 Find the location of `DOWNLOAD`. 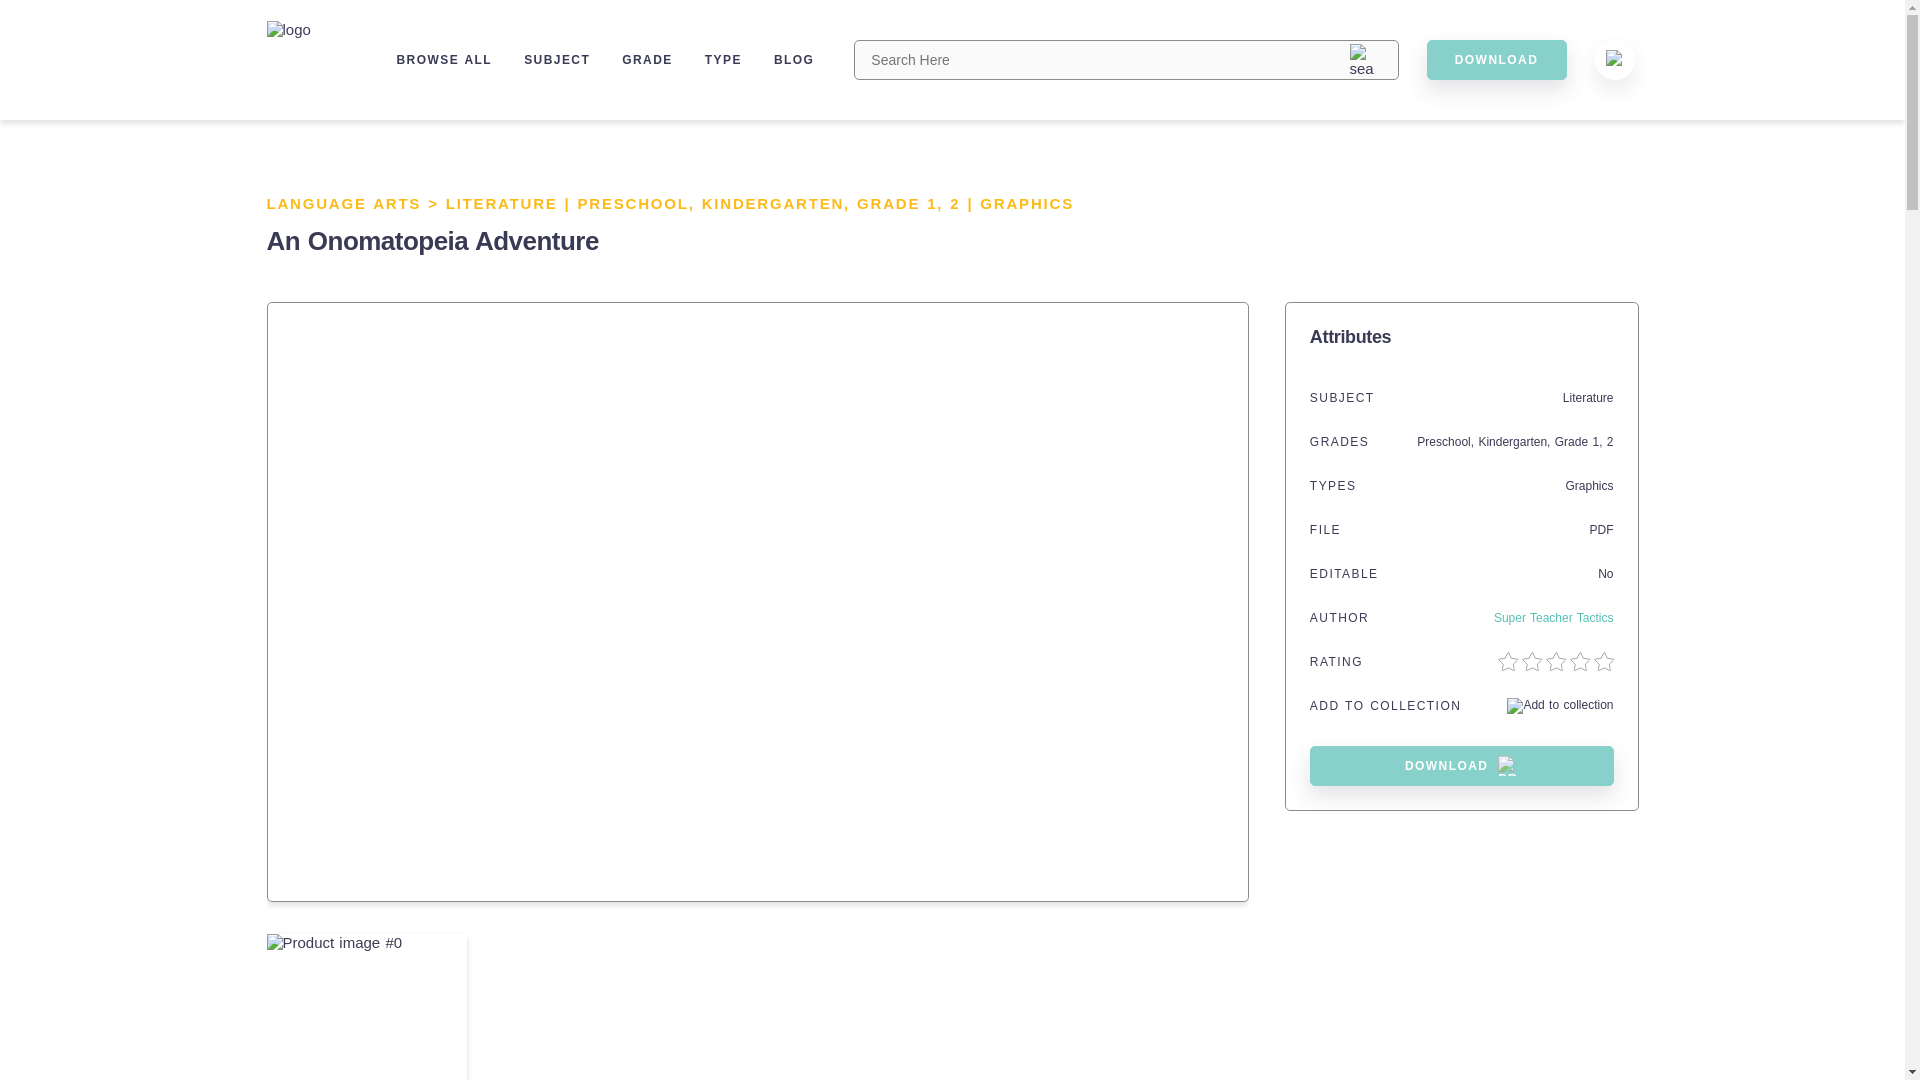

DOWNLOAD is located at coordinates (1496, 59).